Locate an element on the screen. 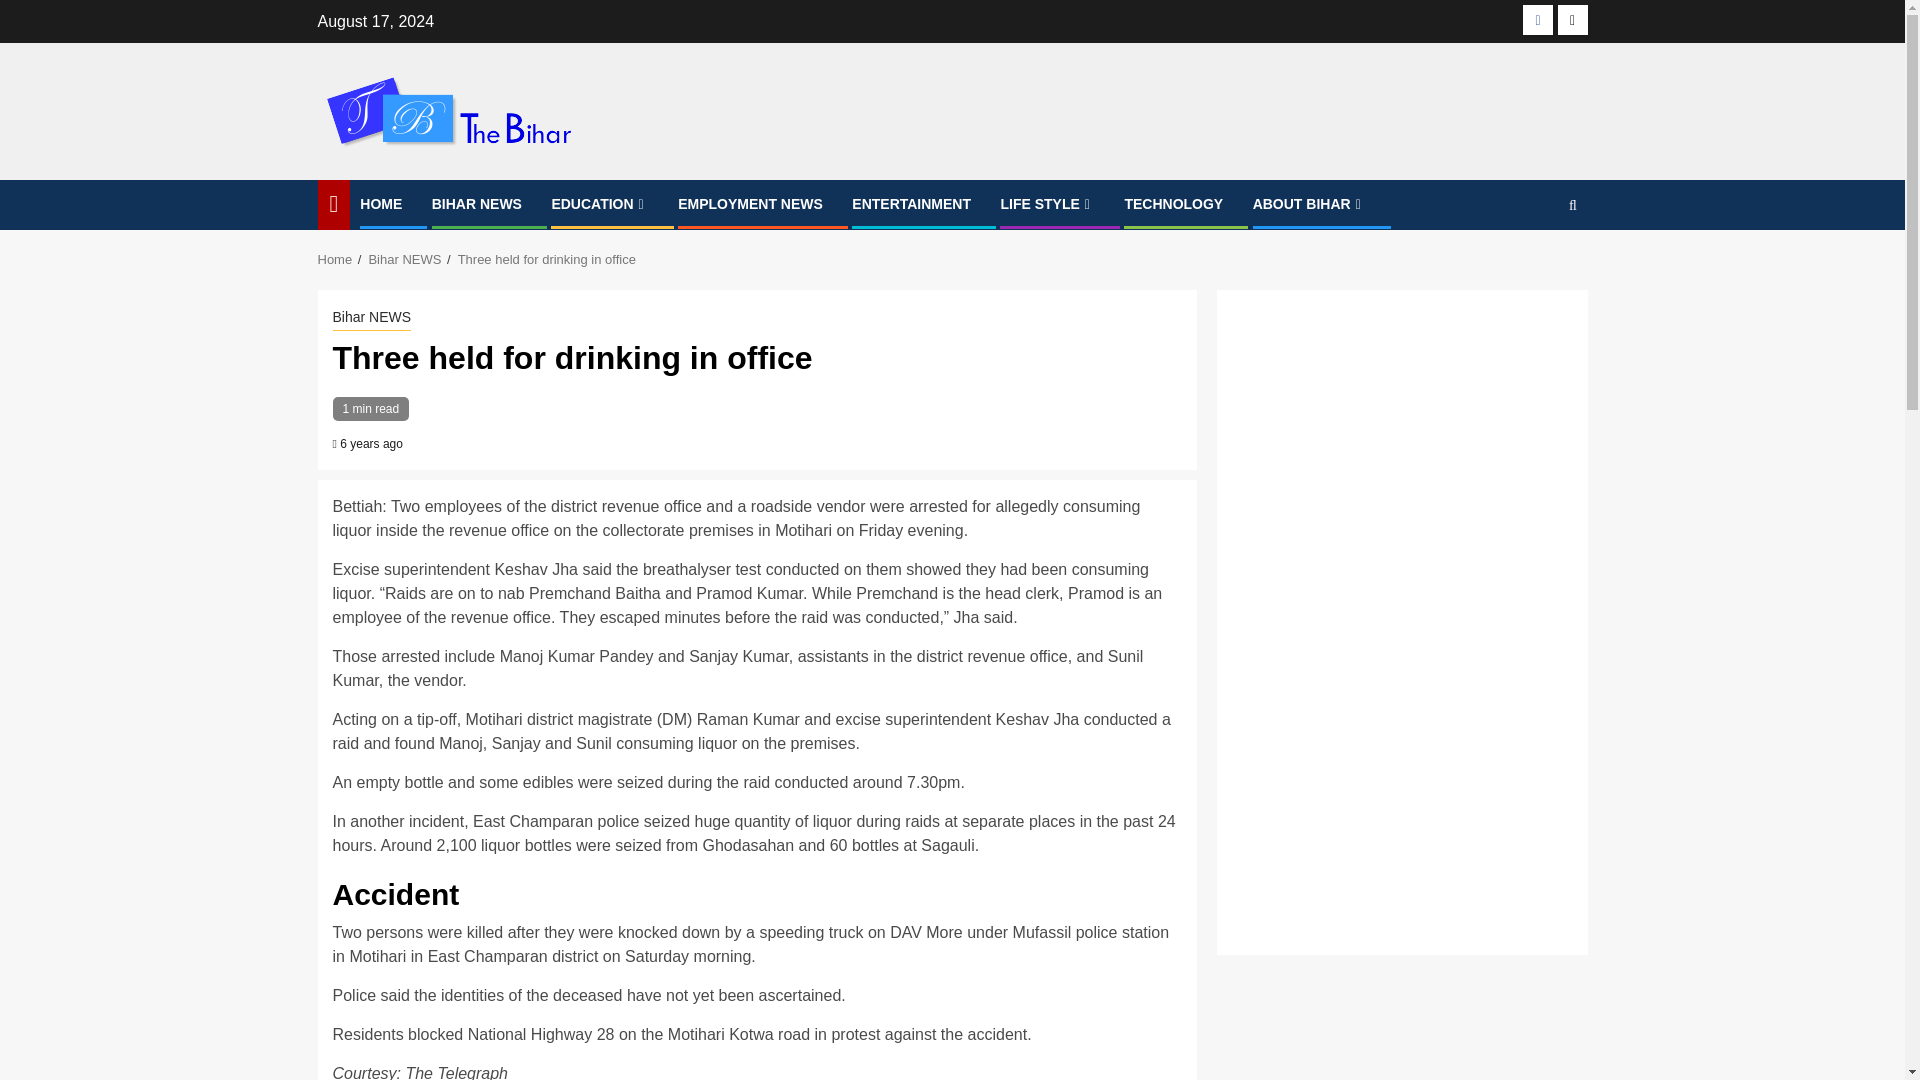  Facebook is located at coordinates (1538, 20).